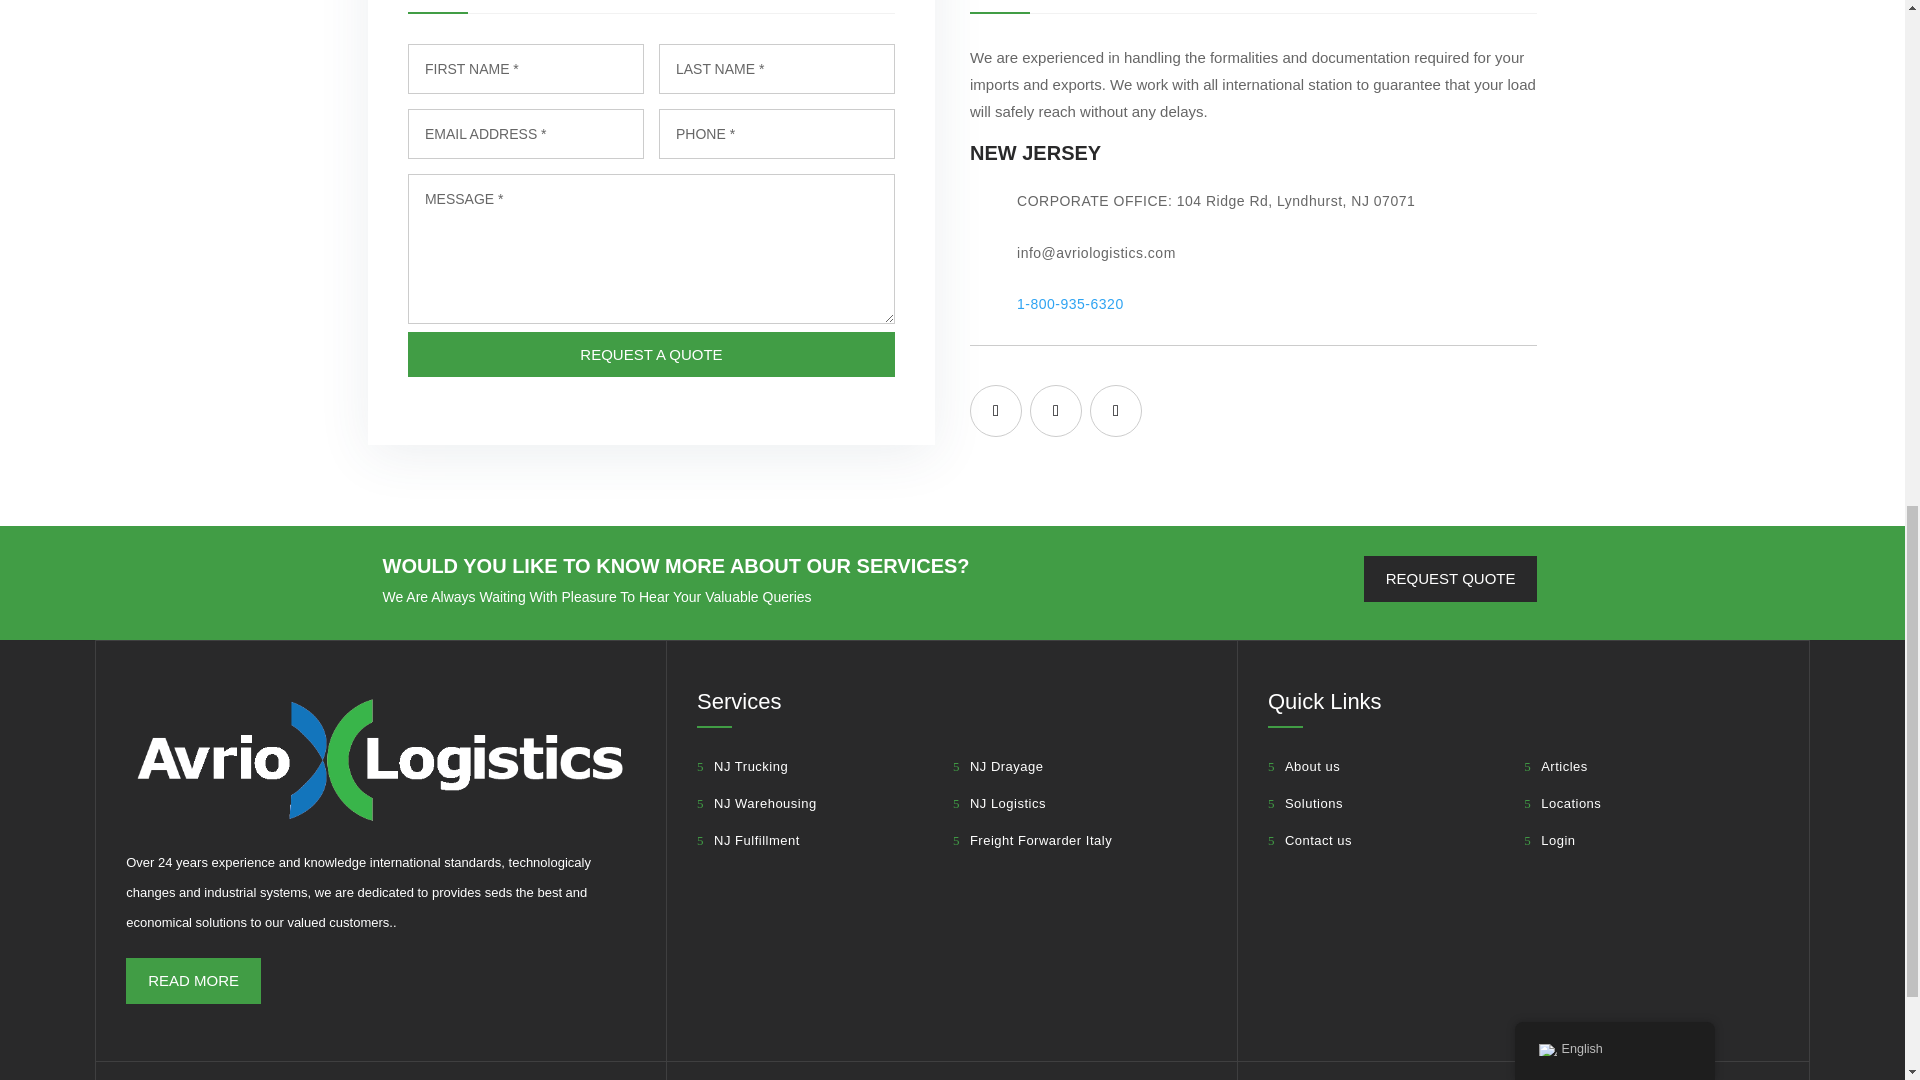 The width and height of the screenshot is (1920, 1080). What do you see at coordinates (1070, 304) in the screenshot?
I see `1-800-935-6320` at bounding box center [1070, 304].